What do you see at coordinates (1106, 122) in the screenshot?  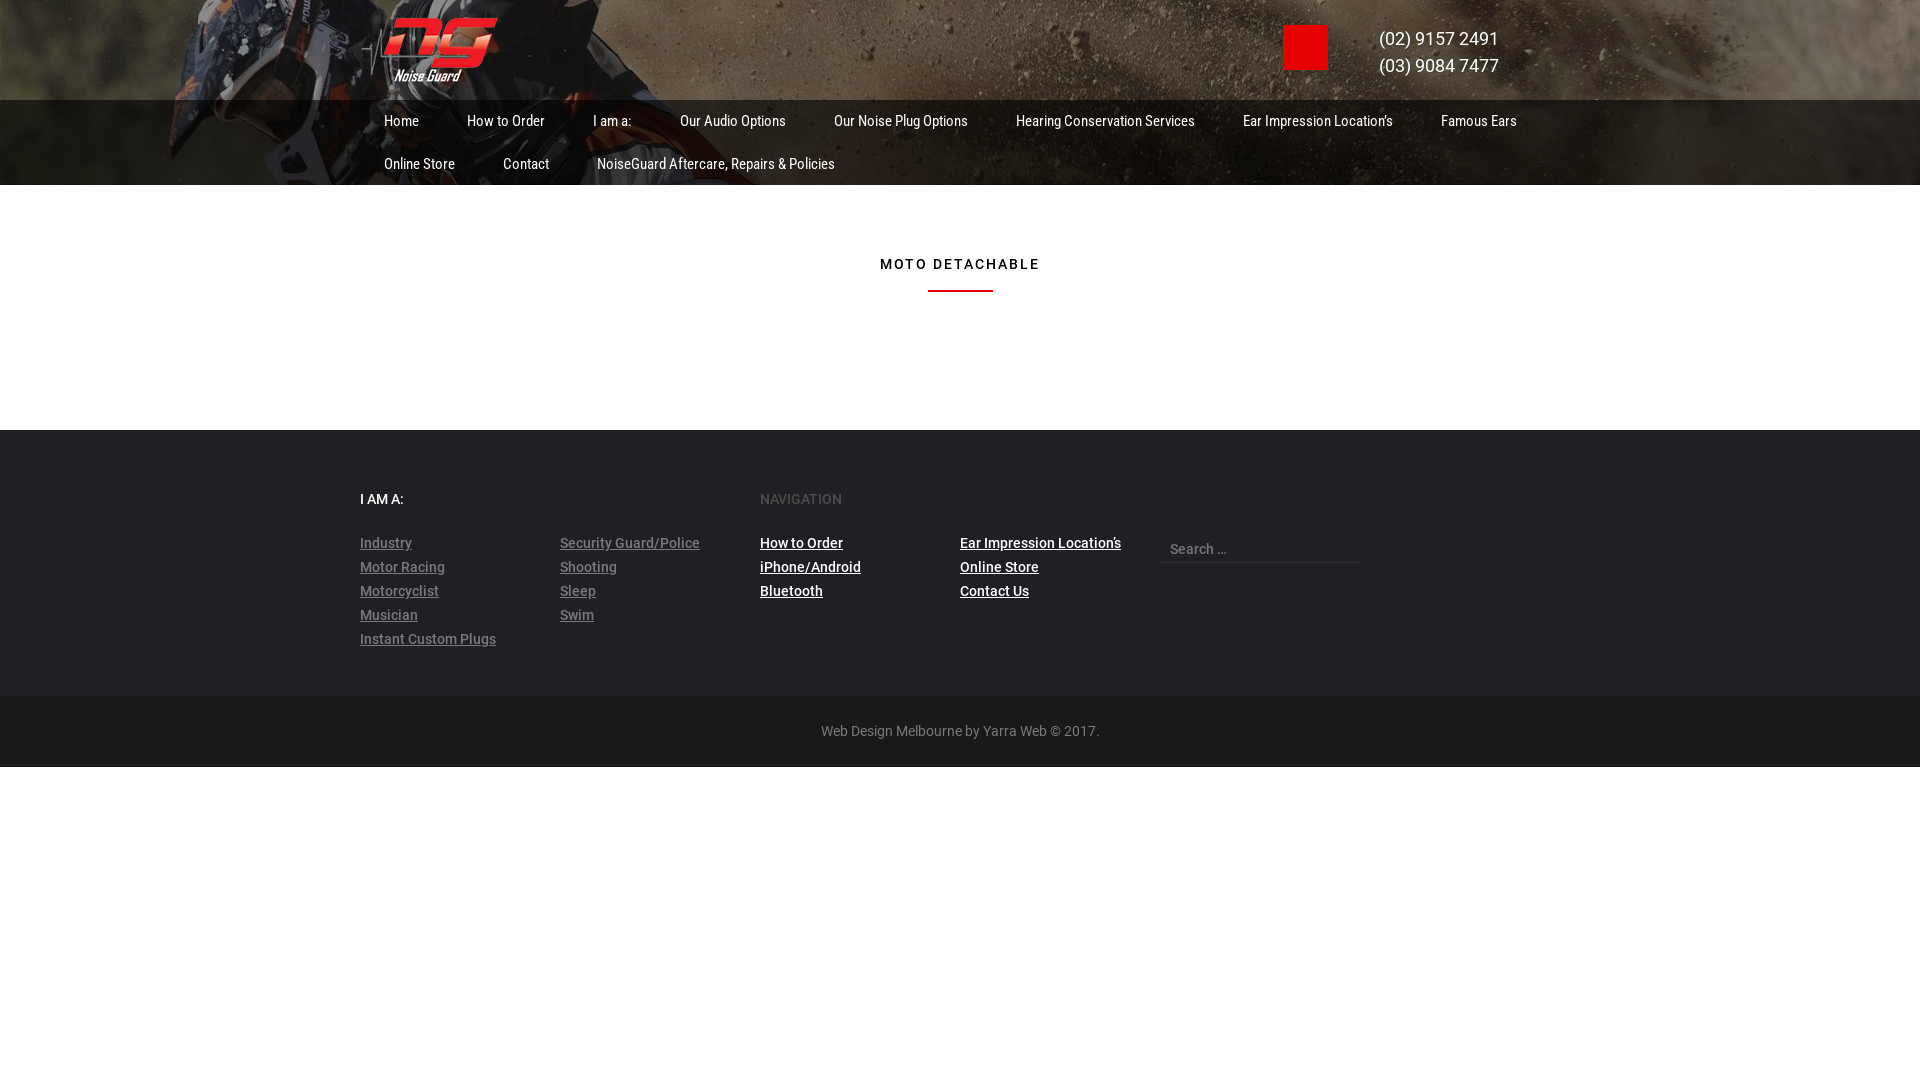 I see `Hearing Conservation Services` at bounding box center [1106, 122].